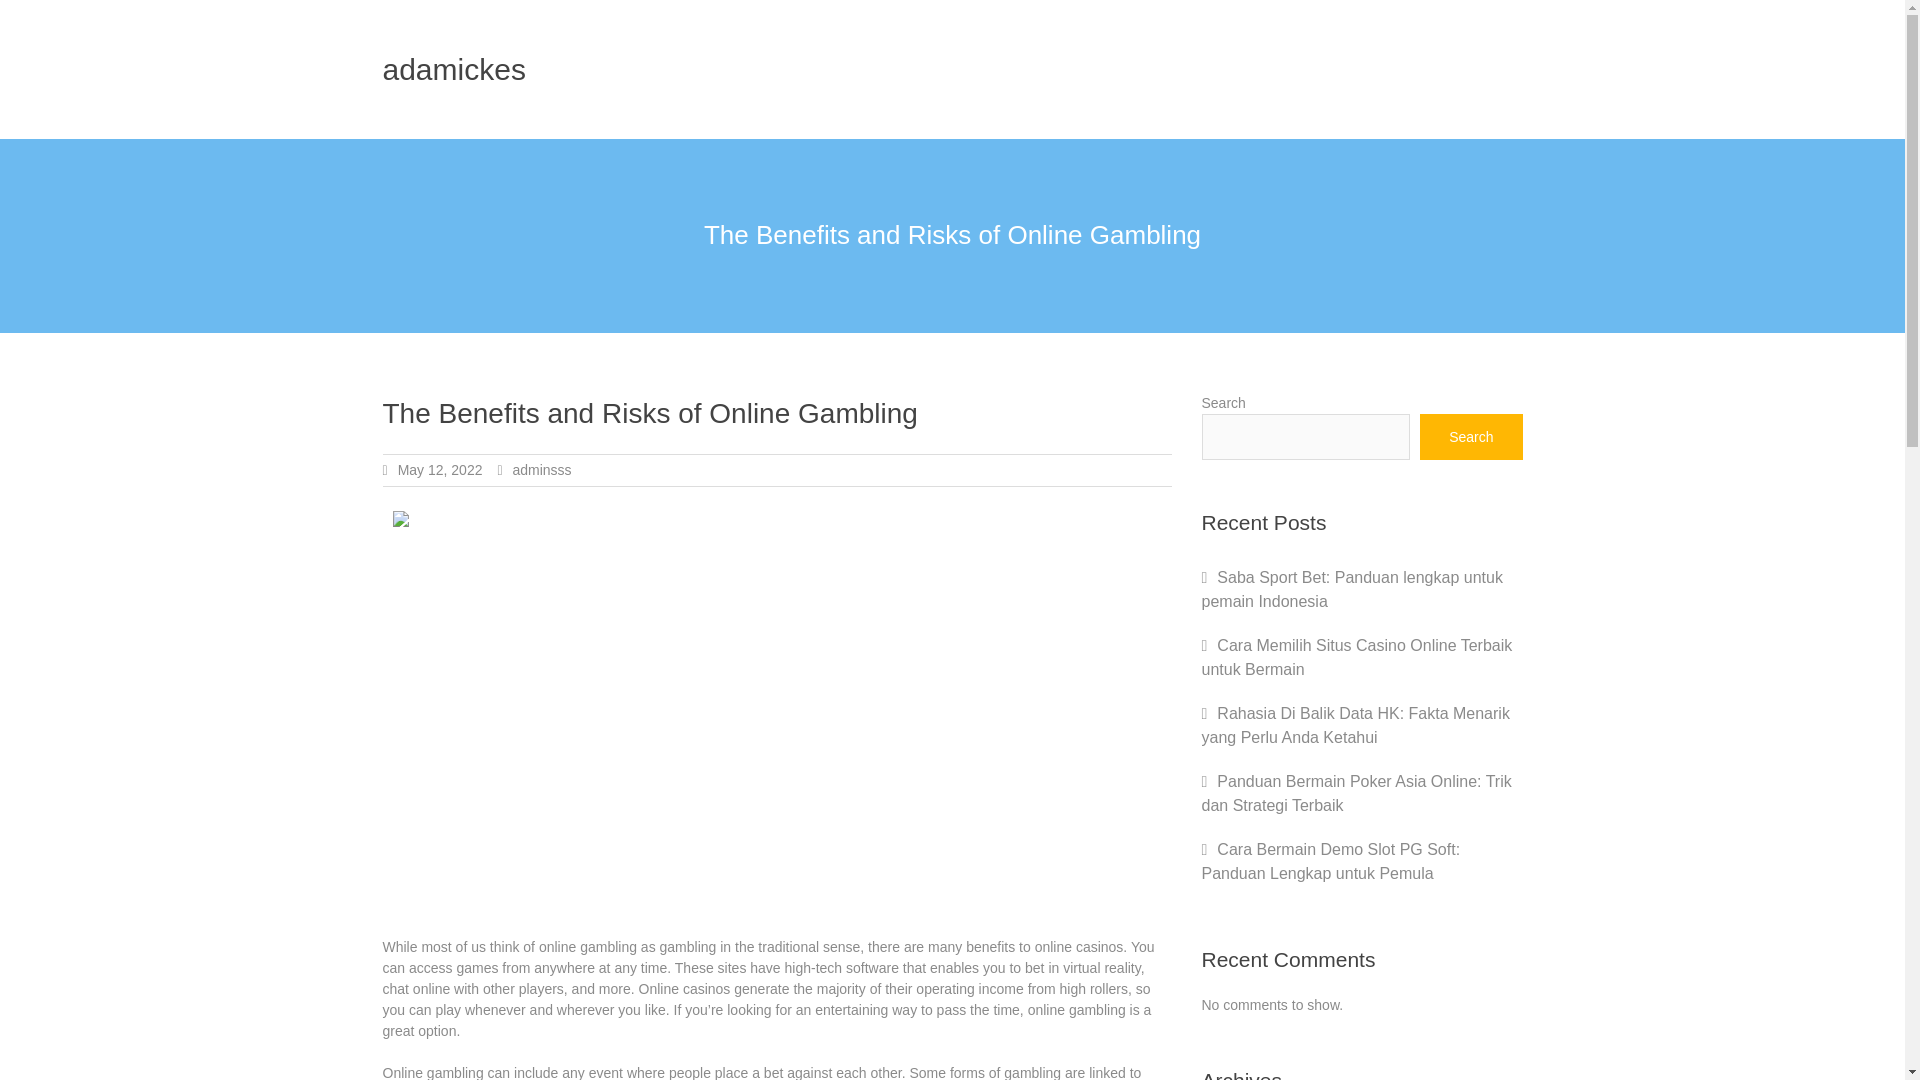 This screenshot has height=1080, width=1920. Describe the element at coordinates (440, 470) in the screenshot. I see `May 12, 2022` at that location.